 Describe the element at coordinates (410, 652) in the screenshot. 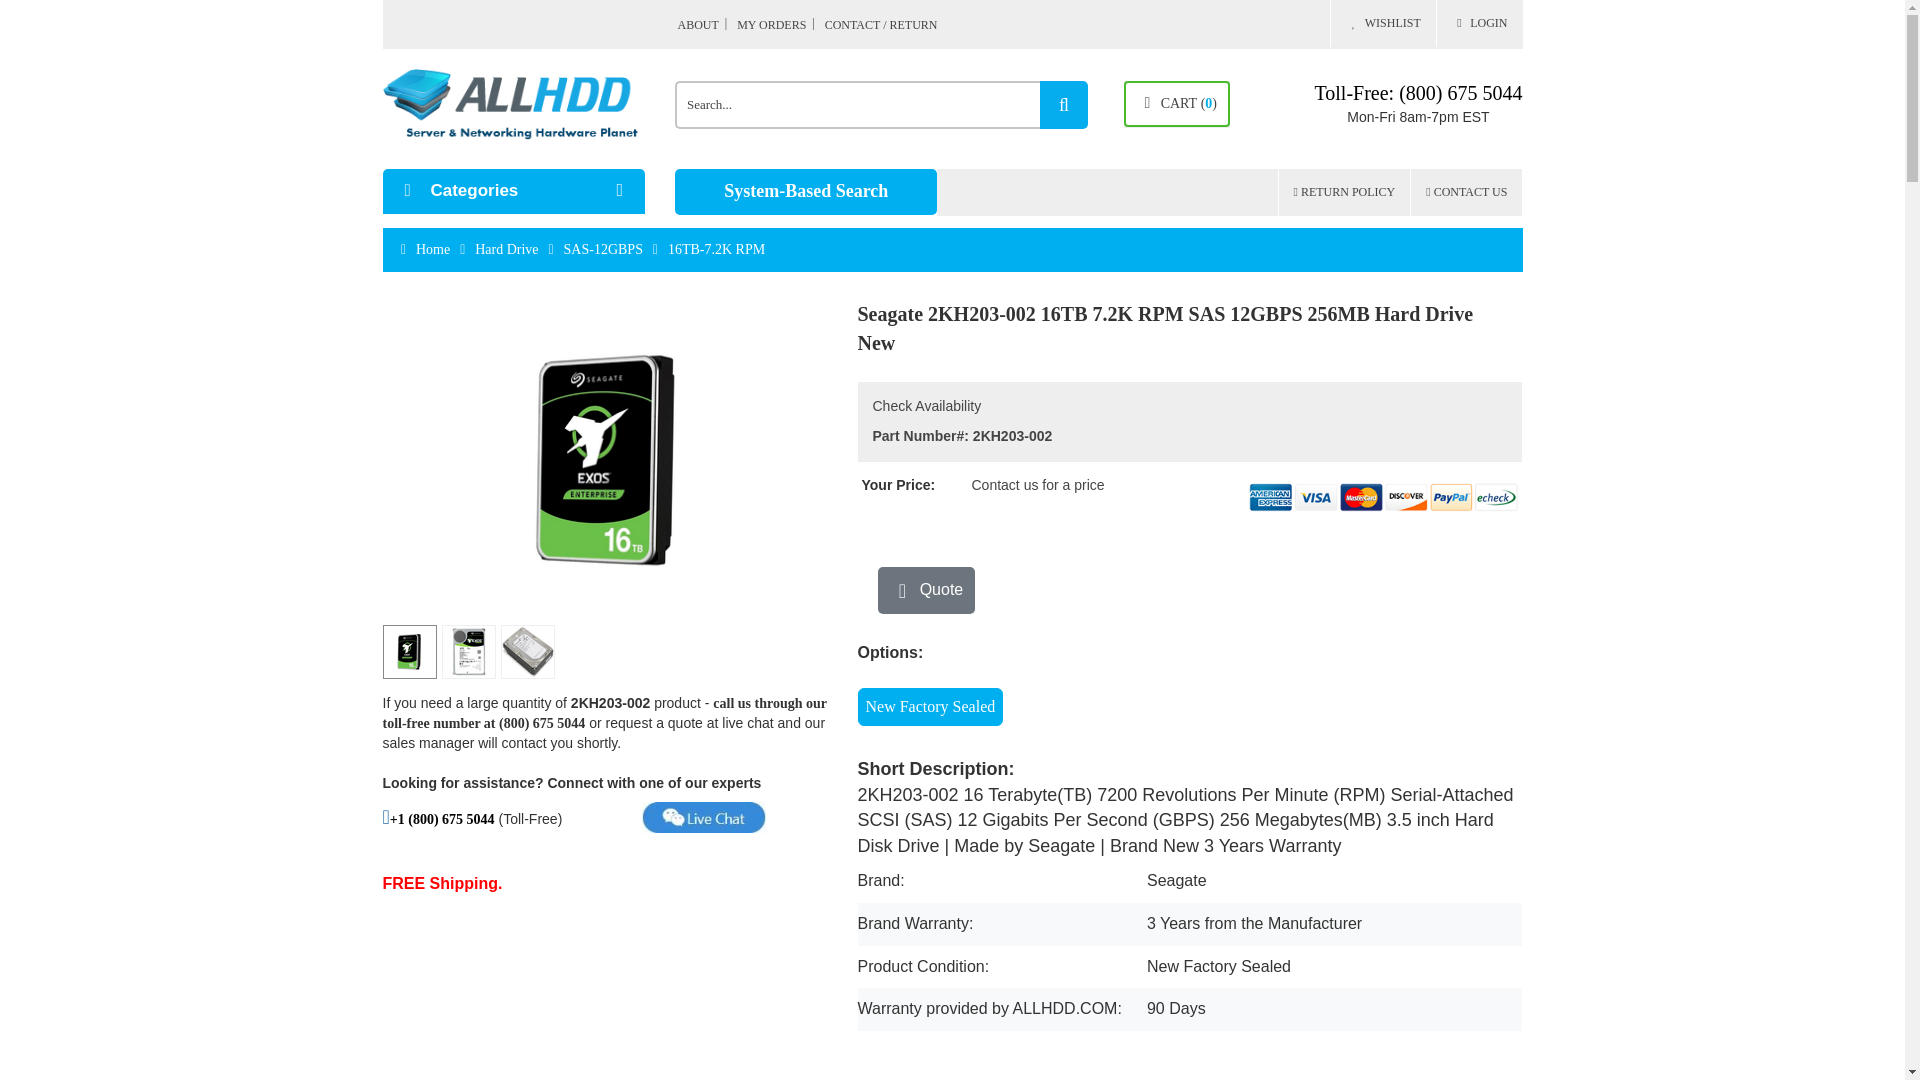

I see `Seagate 2KH203-002 16TB Hard Disk Drive` at that location.